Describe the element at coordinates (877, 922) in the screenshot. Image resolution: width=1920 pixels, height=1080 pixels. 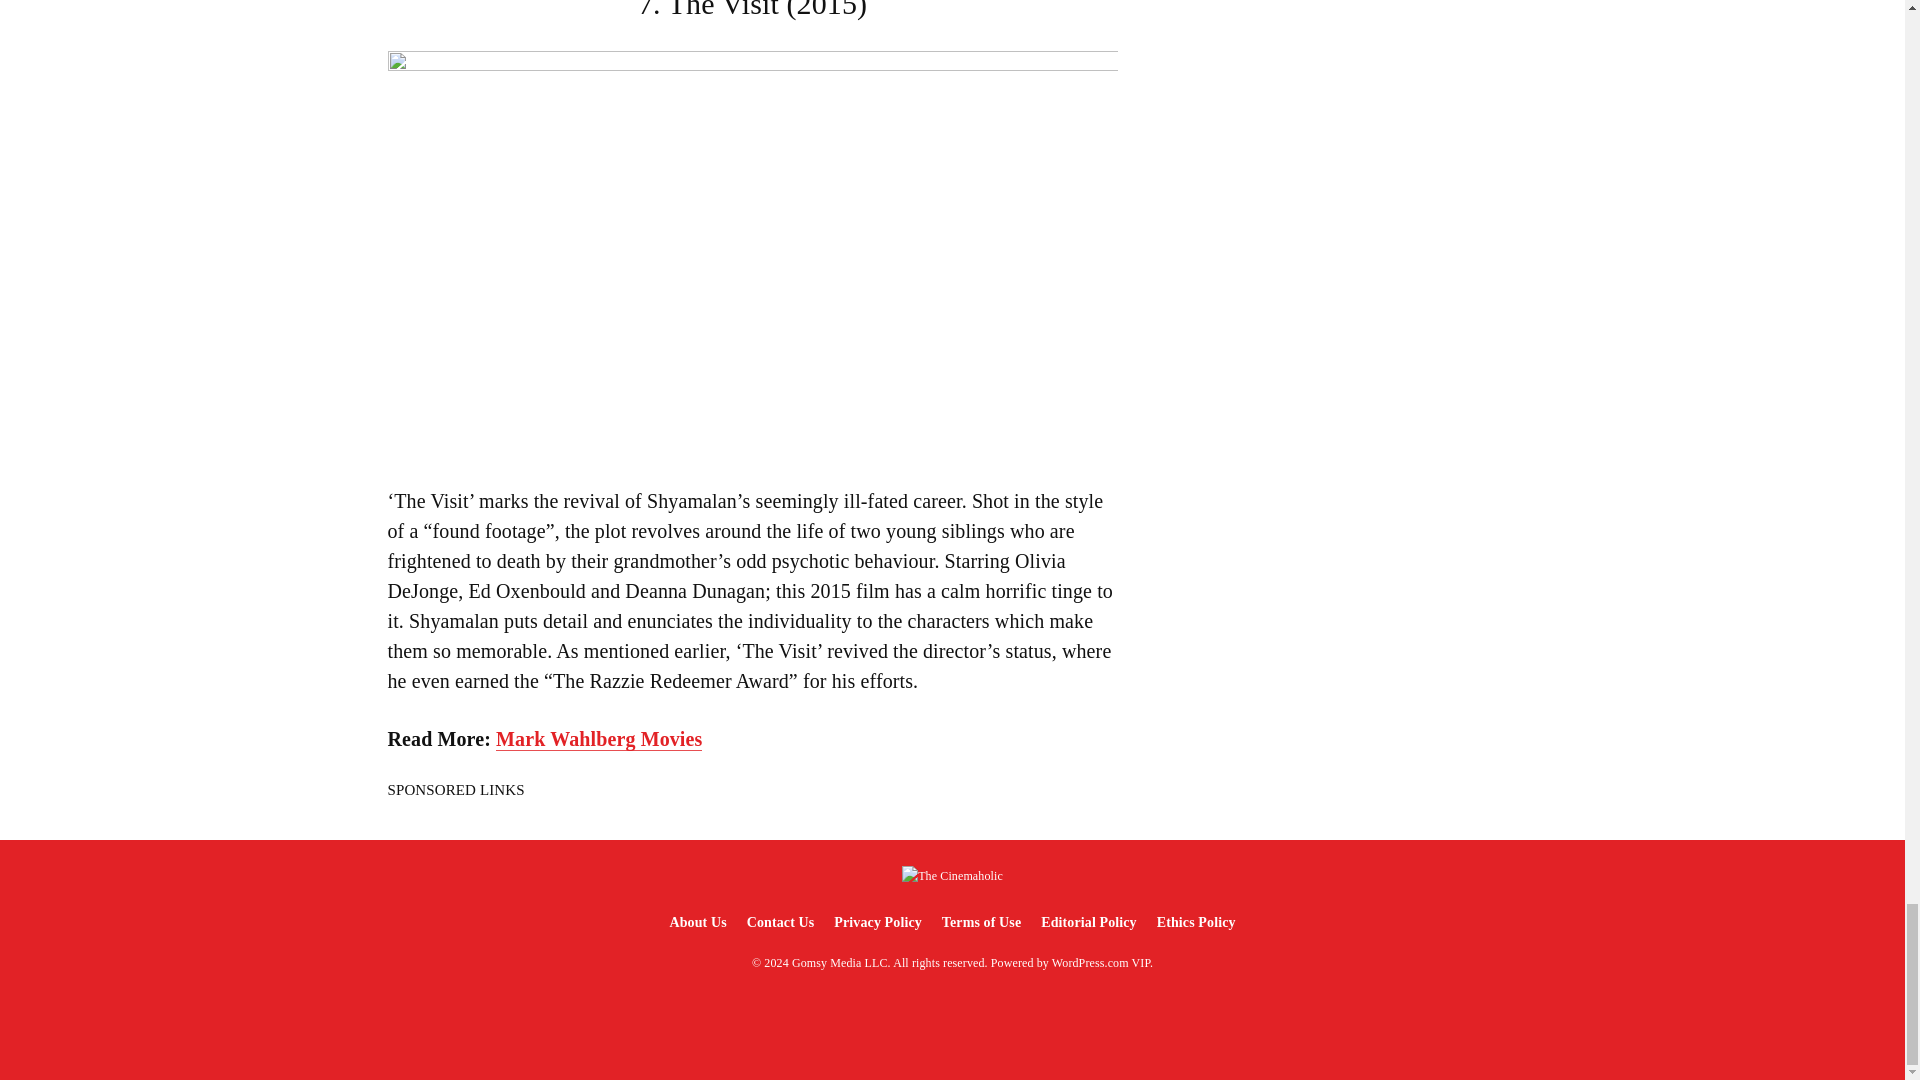
I see `Privacy Policy` at that location.